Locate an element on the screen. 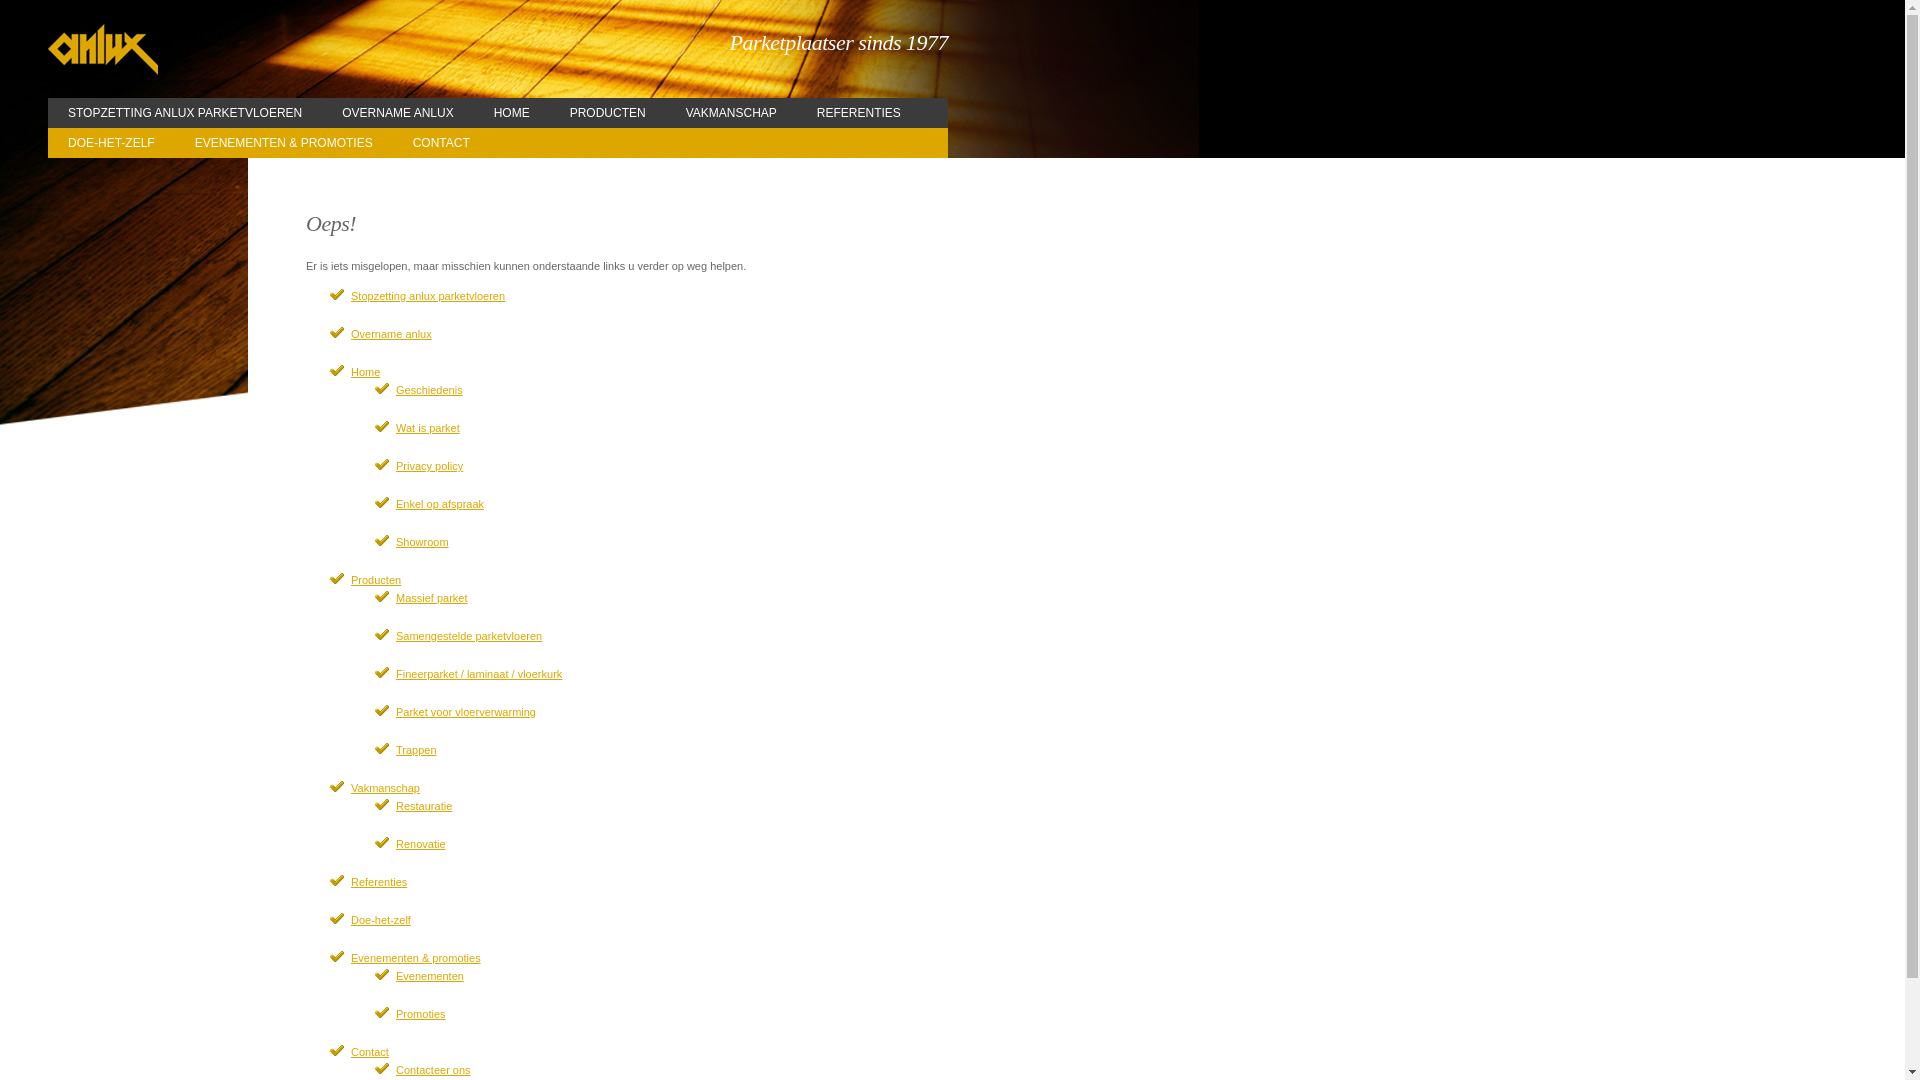 The image size is (1920, 1080). PRODUCTEN is located at coordinates (608, 113).